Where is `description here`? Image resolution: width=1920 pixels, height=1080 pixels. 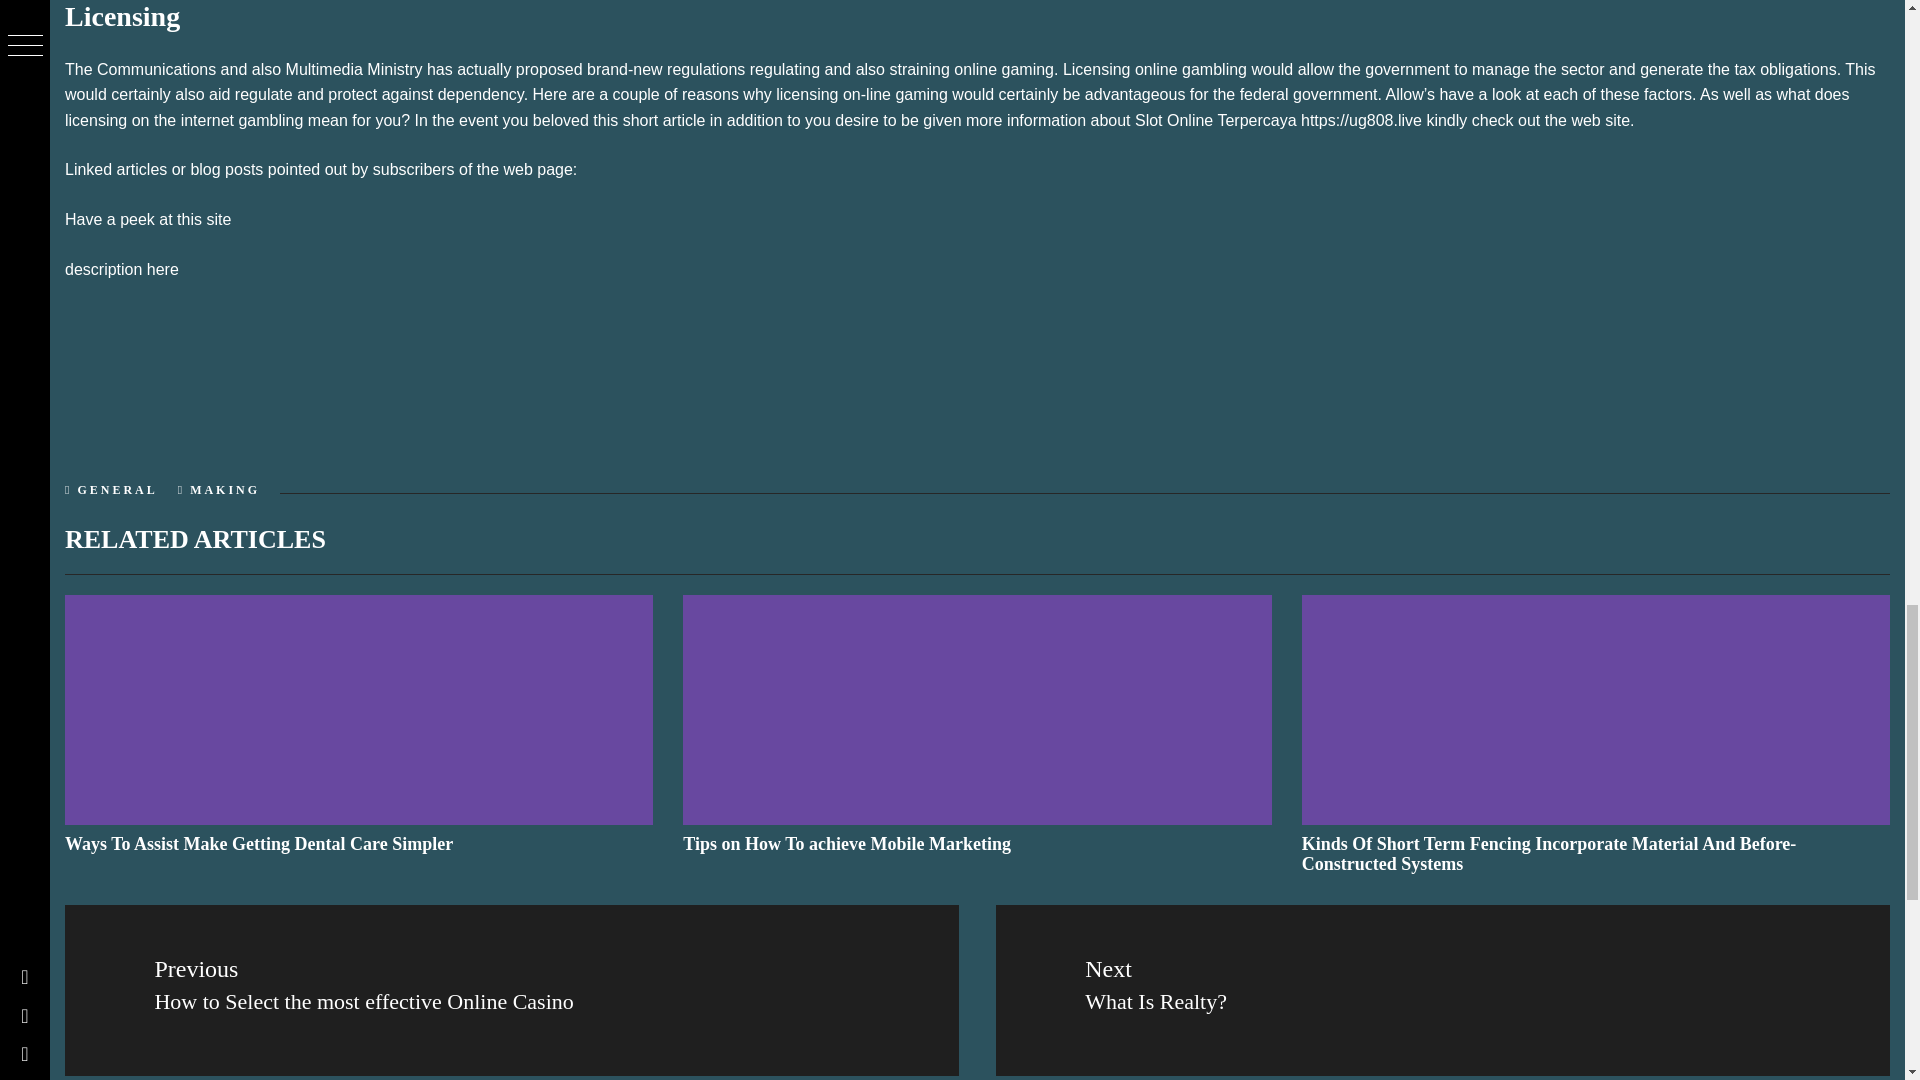 description here is located at coordinates (122, 269).